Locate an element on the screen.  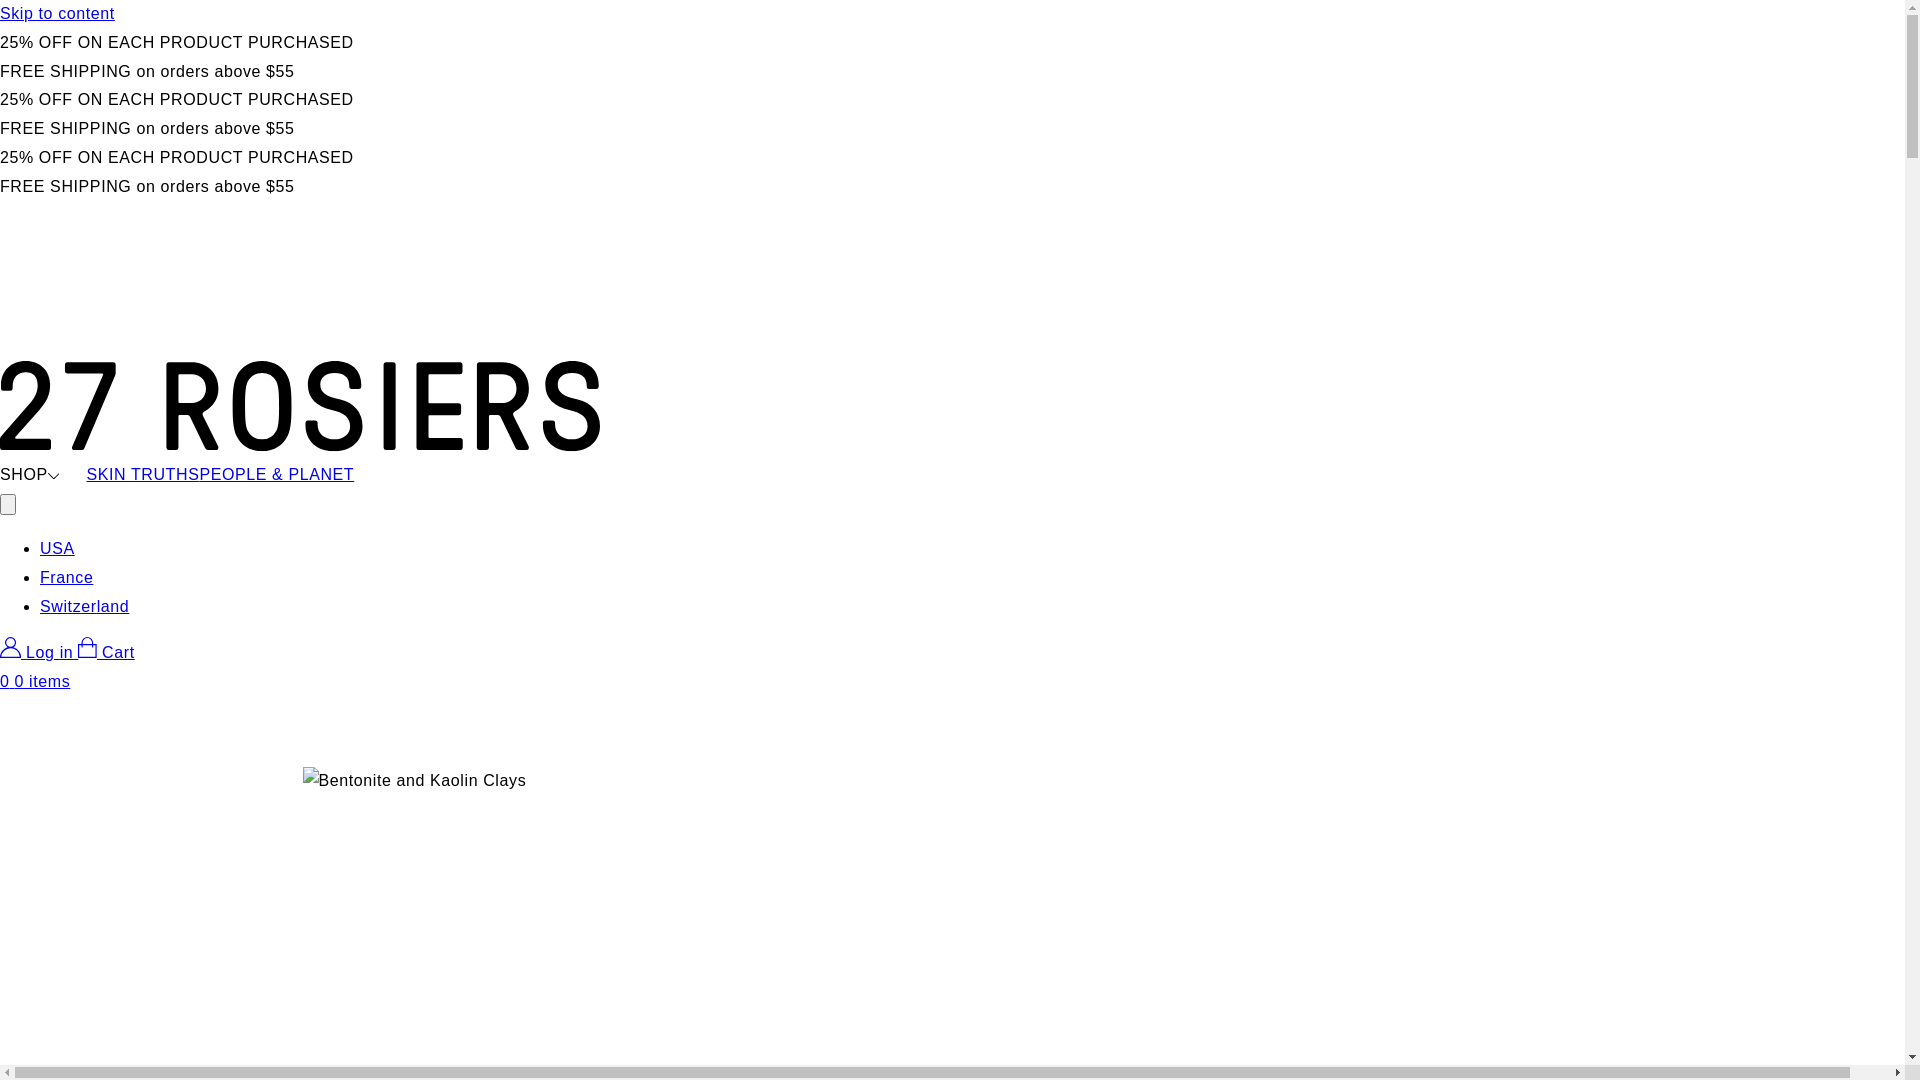
France is located at coordinates (66, 578).